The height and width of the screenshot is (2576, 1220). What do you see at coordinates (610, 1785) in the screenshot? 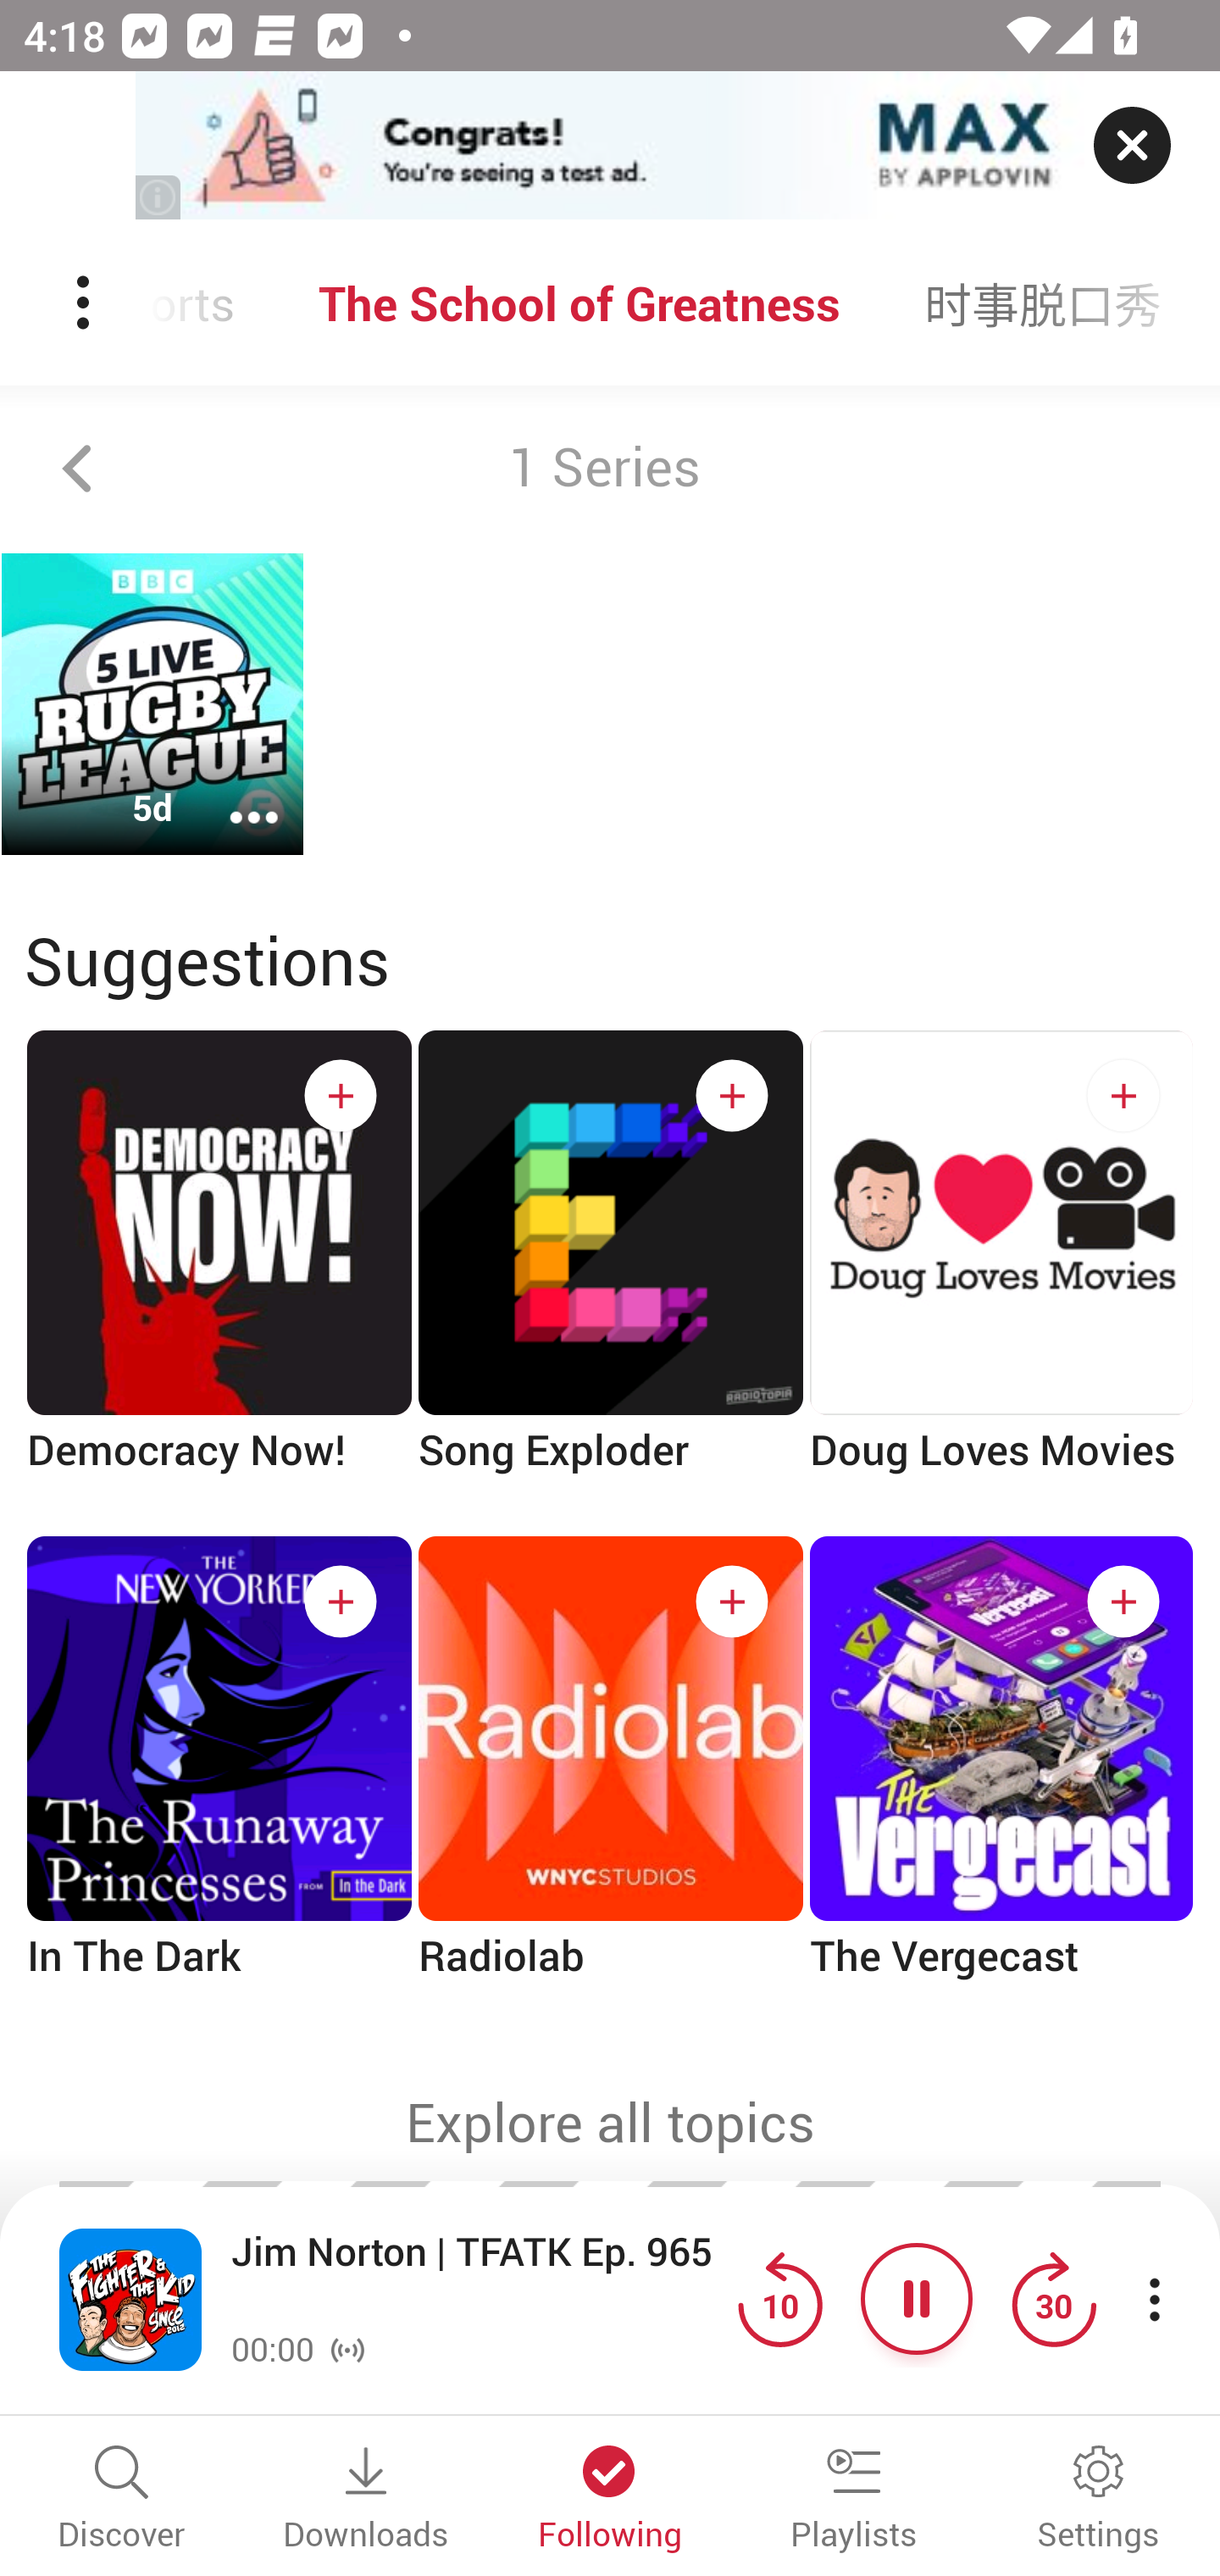
I see `Radiolab Radiolab Subscribe button` at bounding box center [610, 1785].